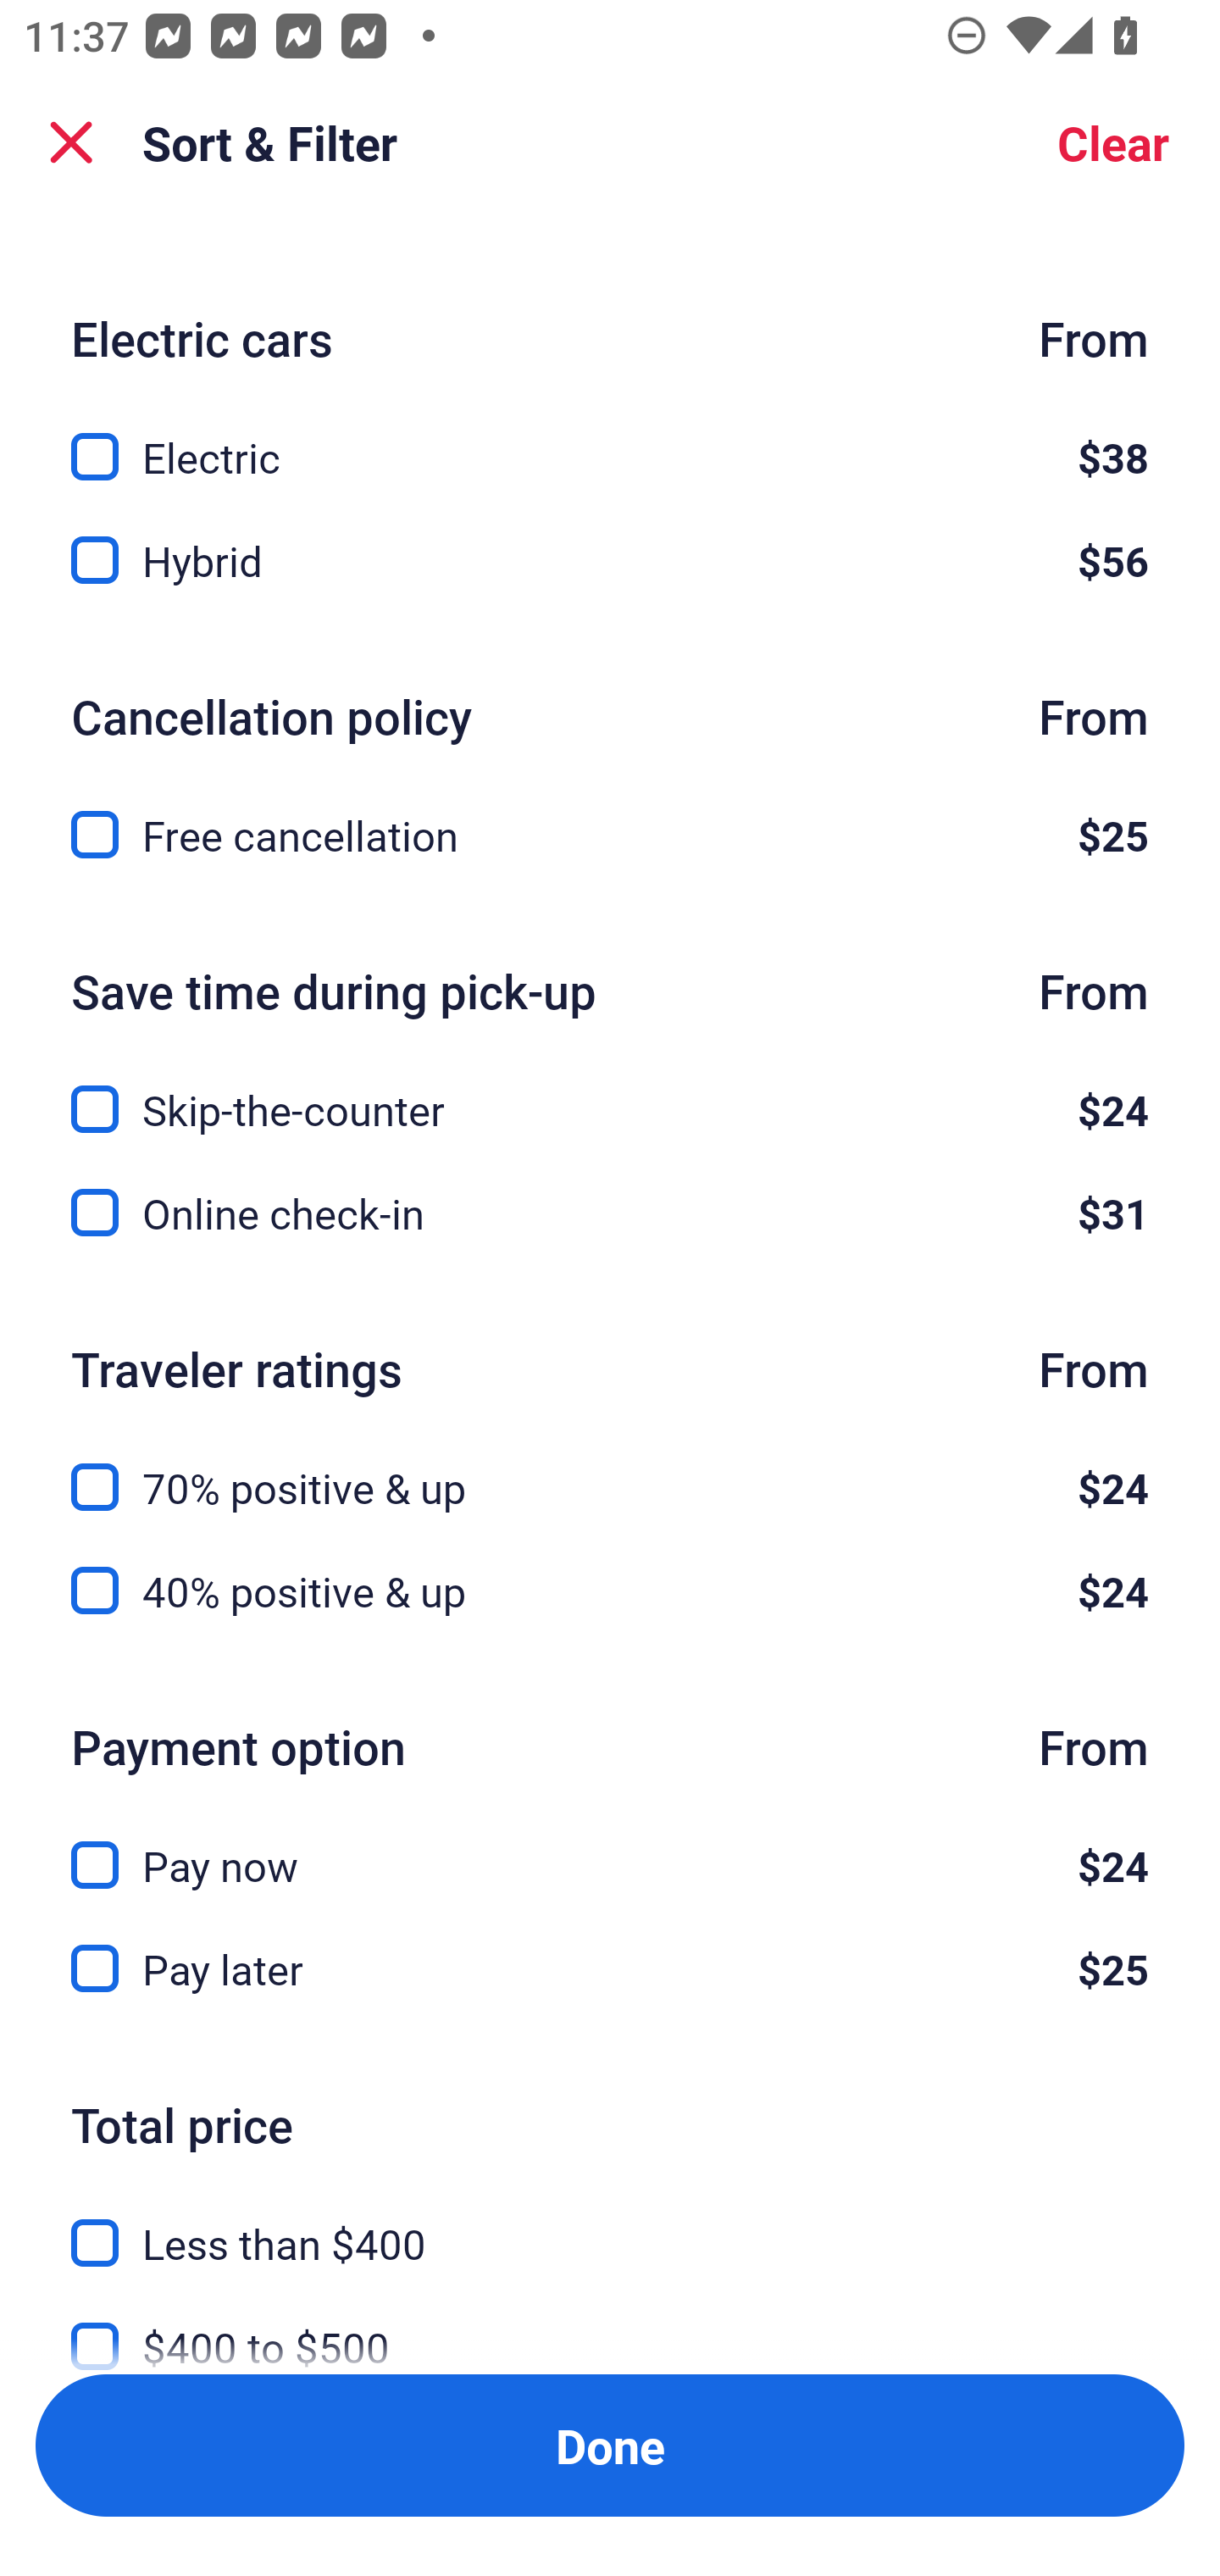  What do you see at coordinates (610, 1213) in the screenshot?
I see `Online check-in, $31 Online check-in $31` at bounding box center [610, 1213].